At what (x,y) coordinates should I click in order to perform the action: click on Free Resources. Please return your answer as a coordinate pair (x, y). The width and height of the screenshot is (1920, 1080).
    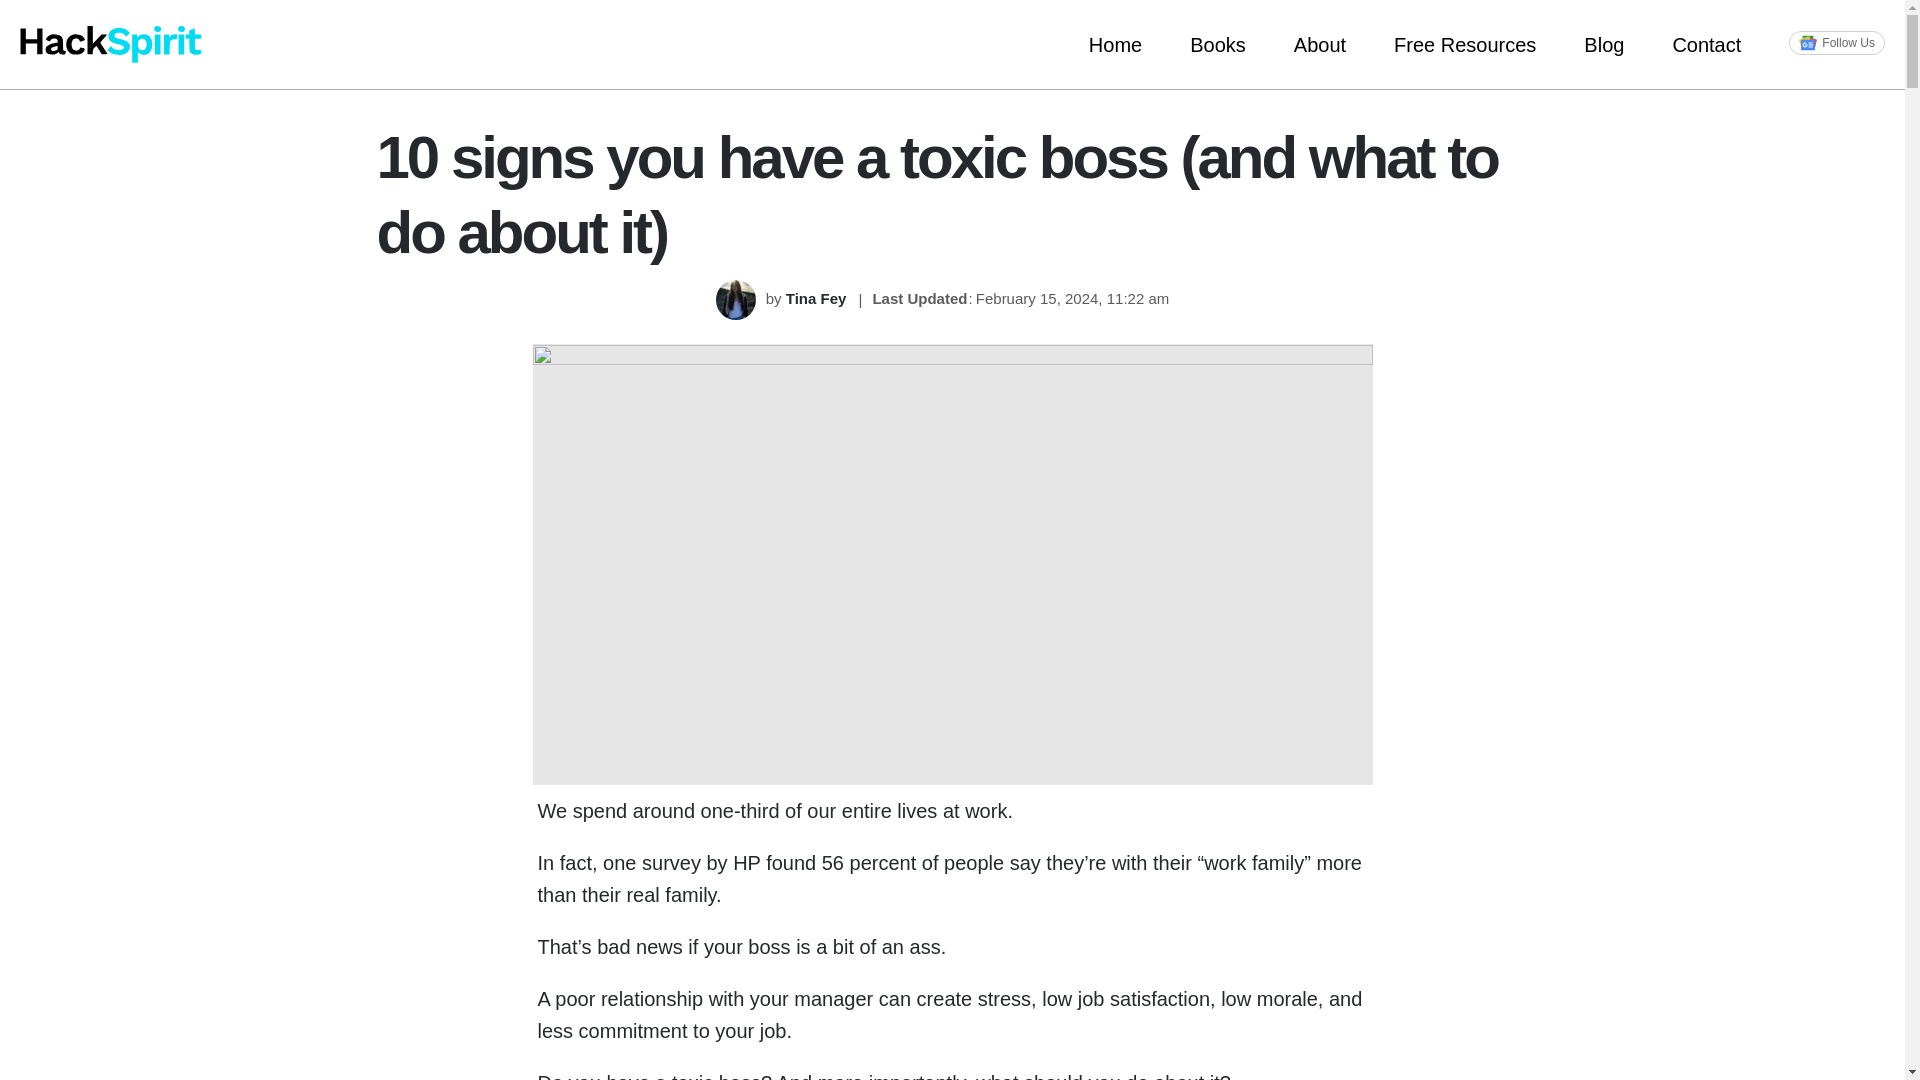
    Looking at the image, I should click on (1464, 44).